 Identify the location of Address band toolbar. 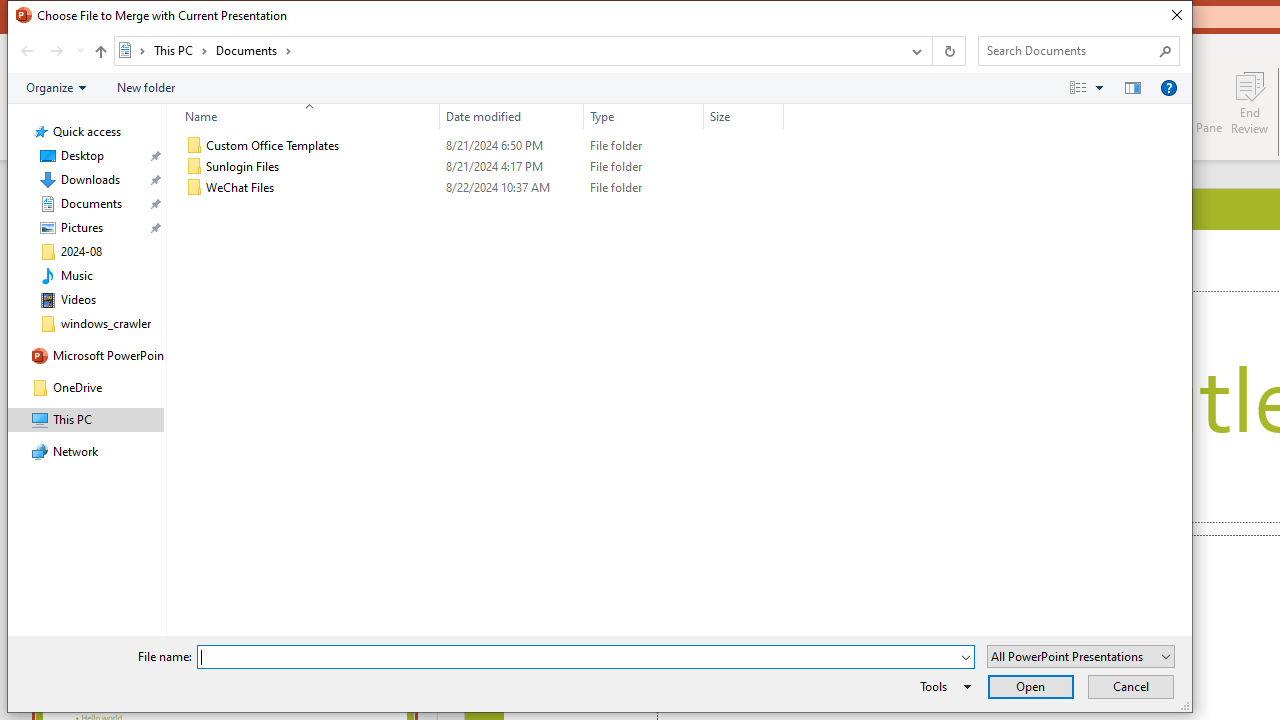
(932, 51).